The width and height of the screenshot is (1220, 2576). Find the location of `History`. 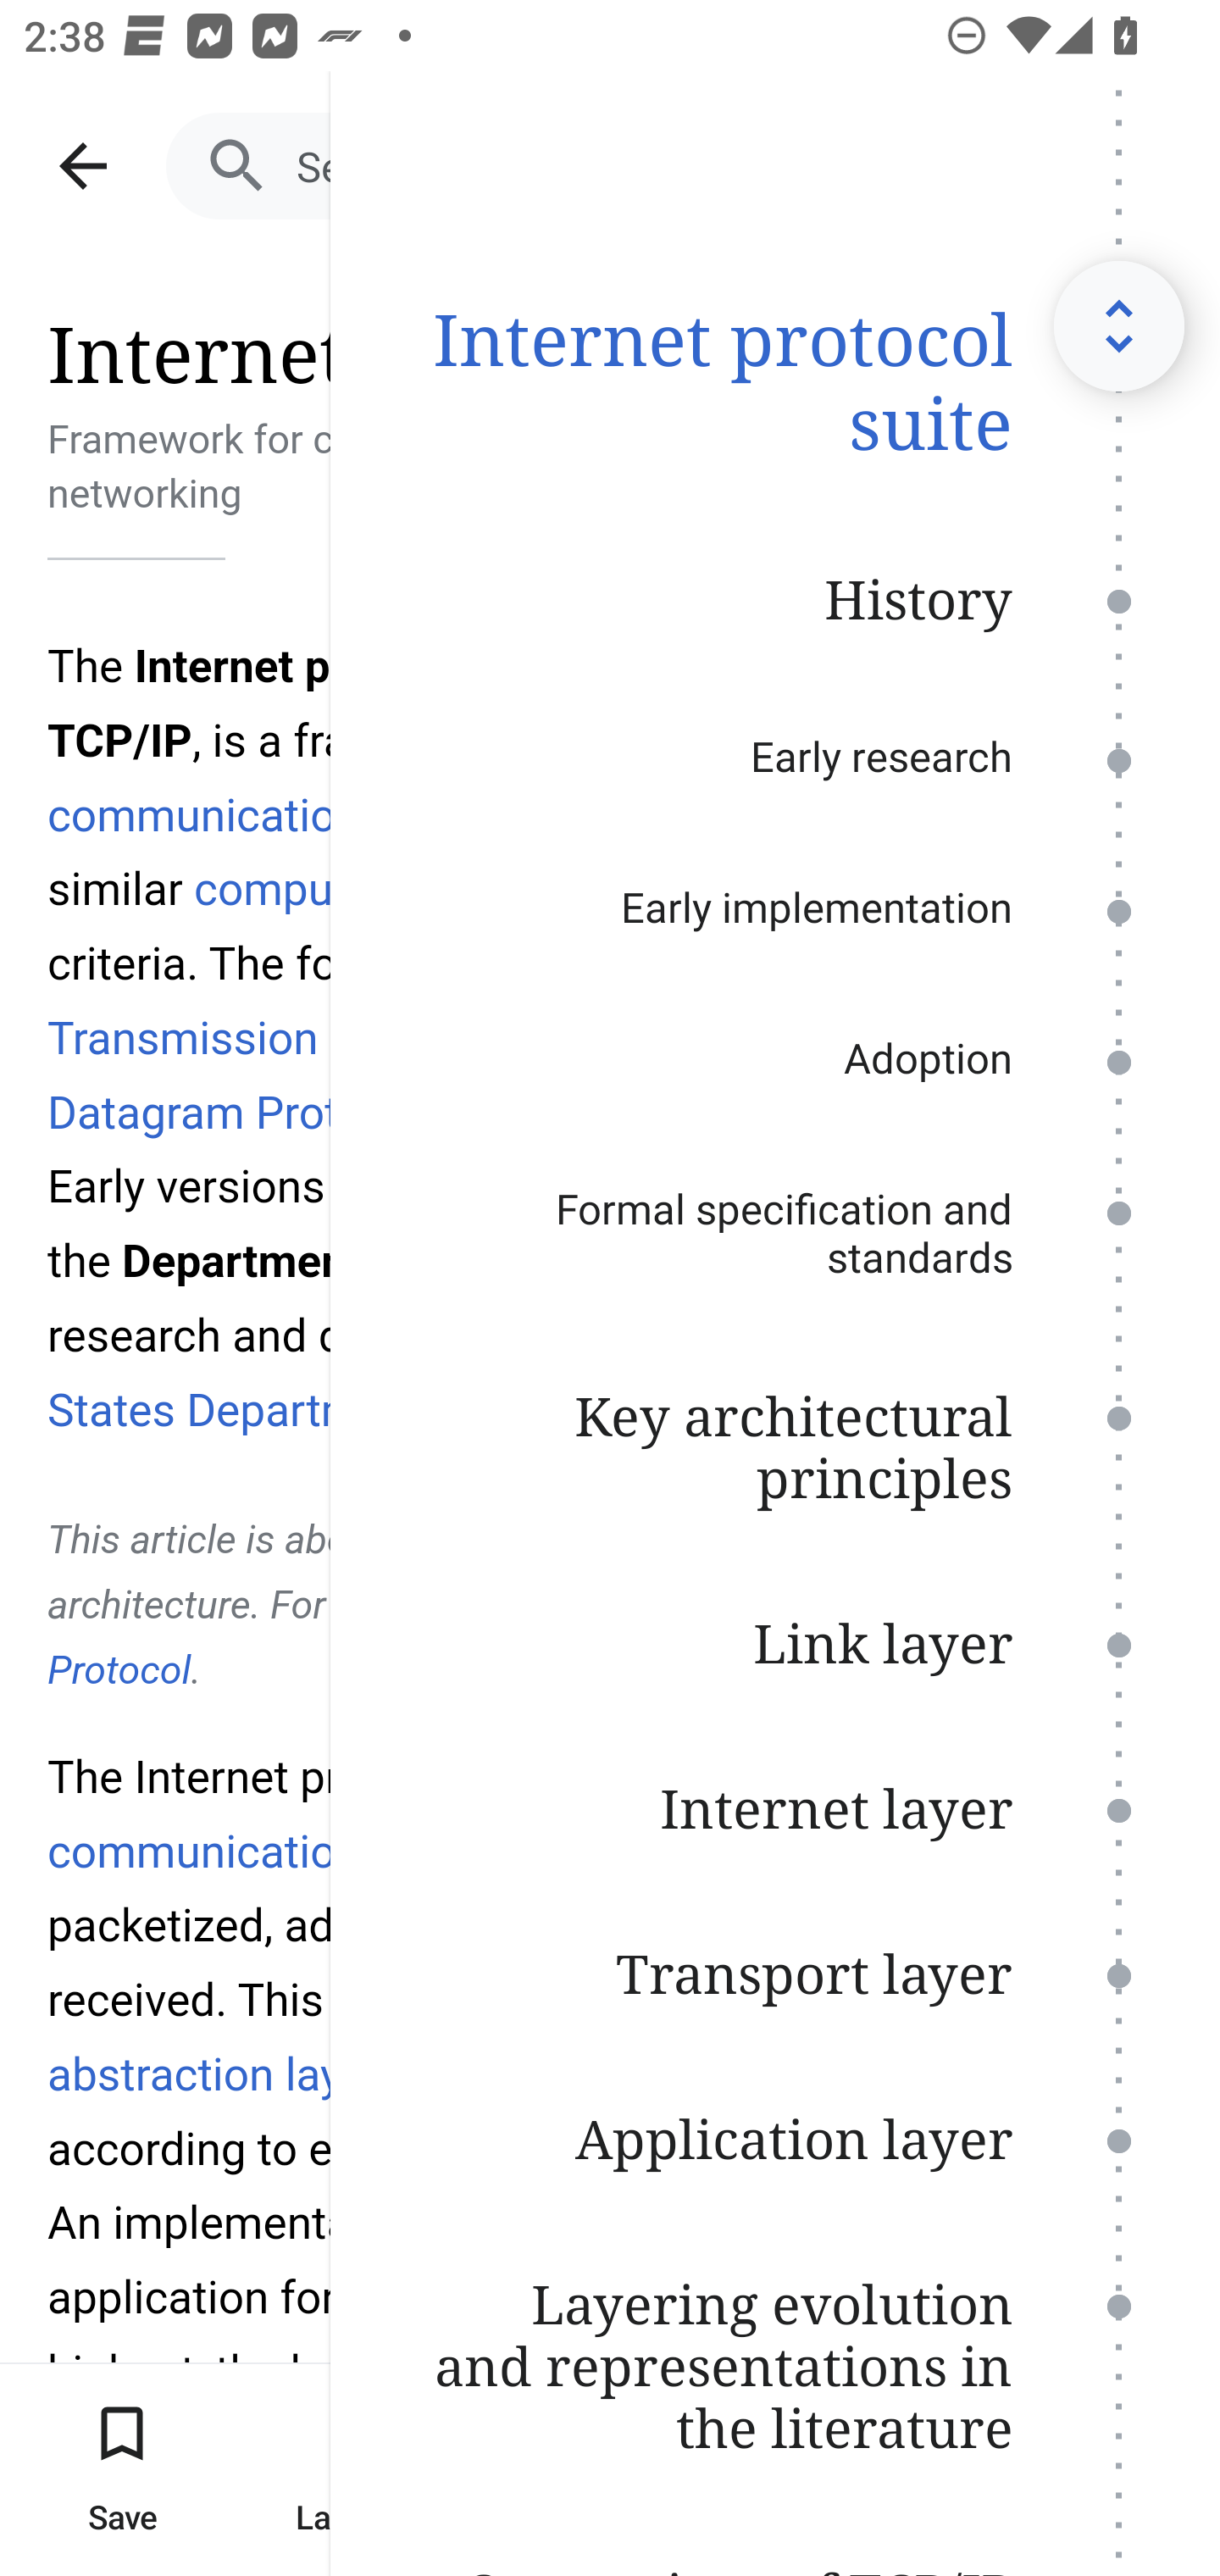

History is located at coordinates (775, 597).